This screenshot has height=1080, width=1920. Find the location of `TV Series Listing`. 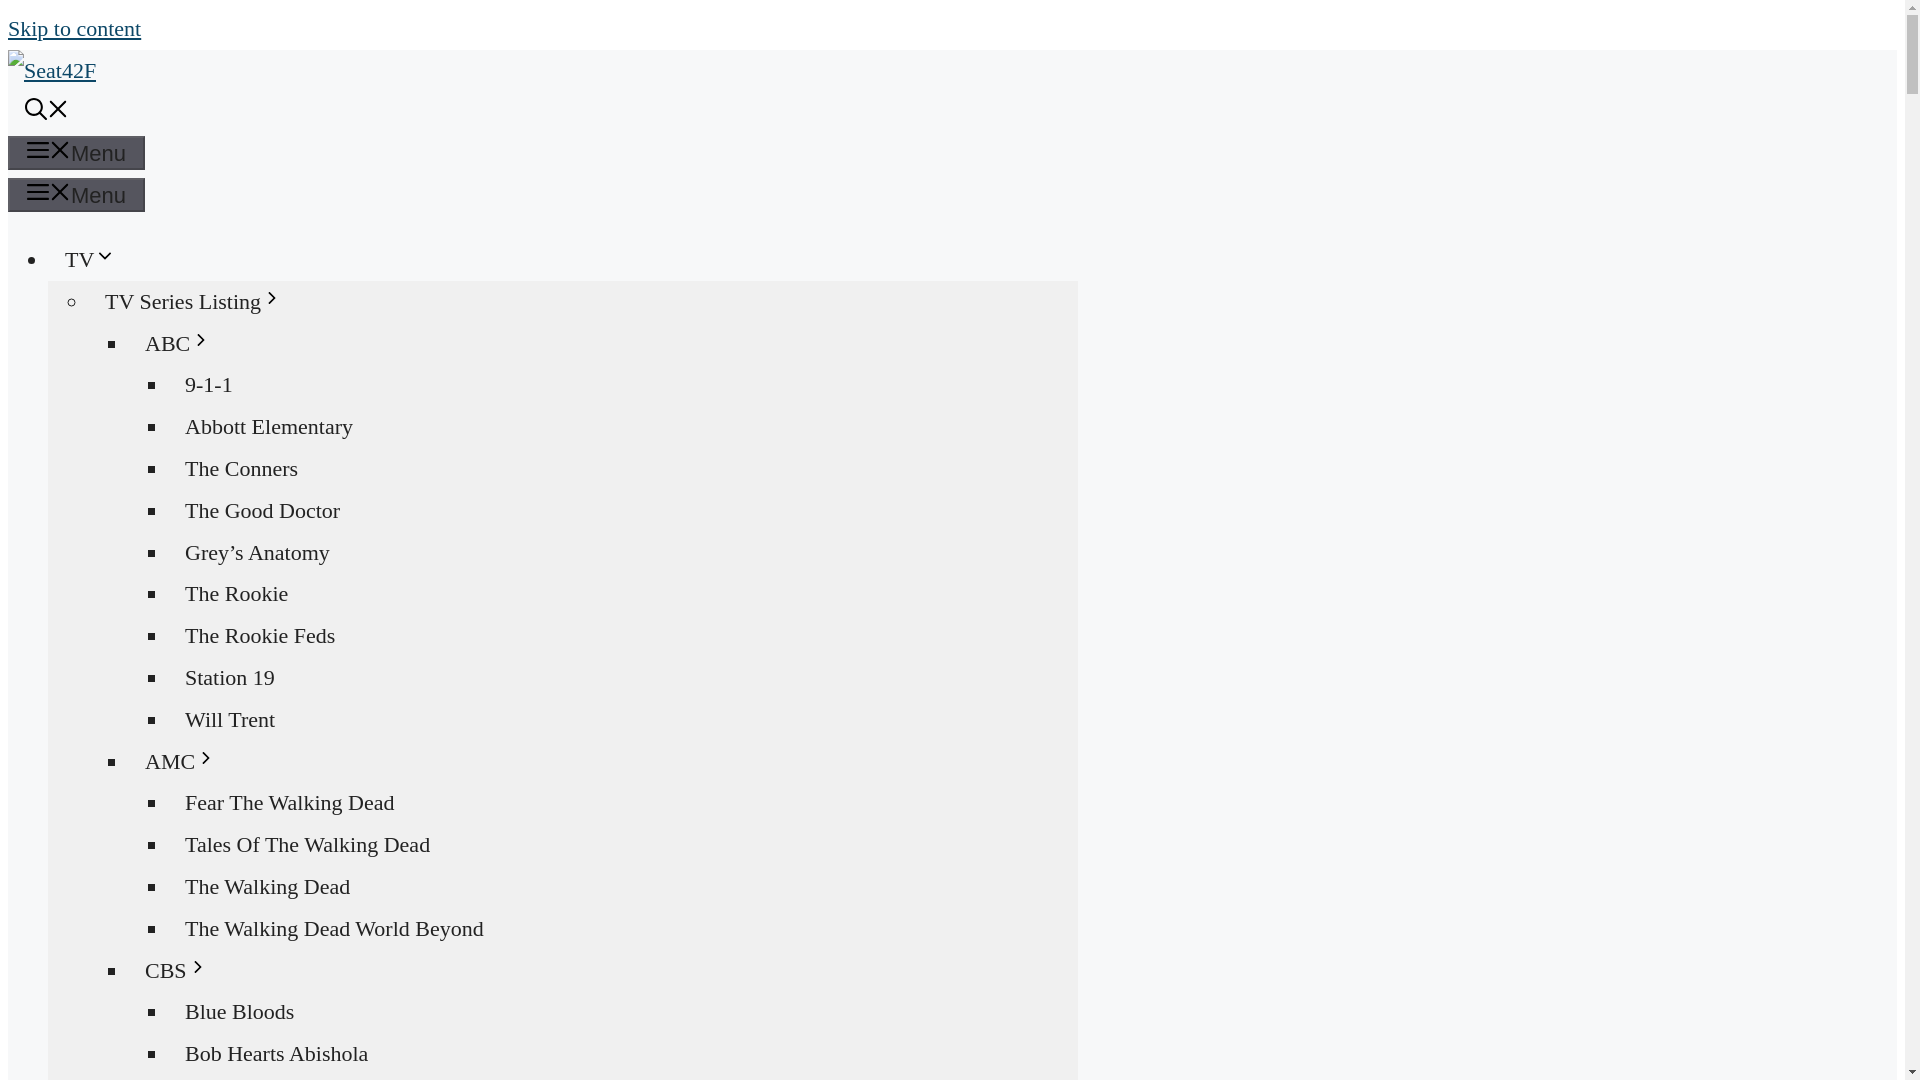

TV Series Listing is located at coordinates (202, 301).